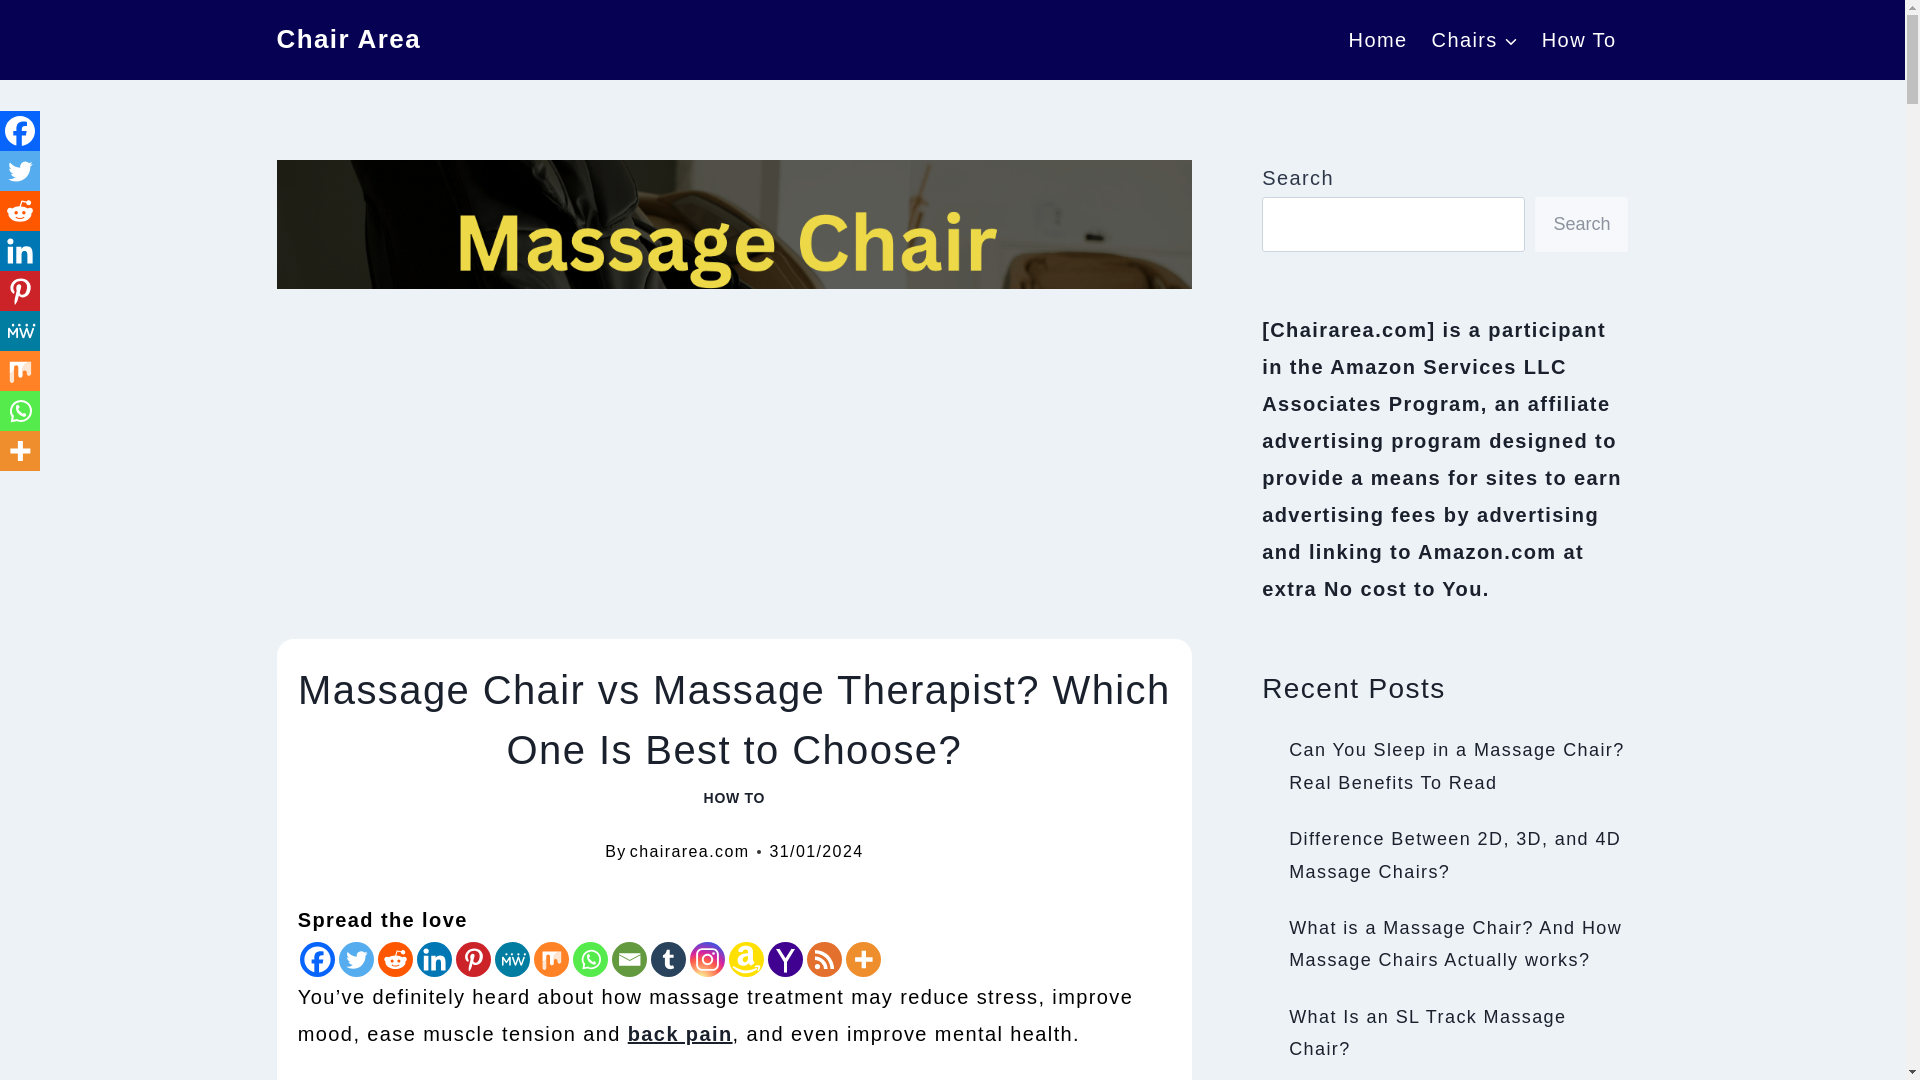 The image size is (1920, 1080). I want to click on Instagram, so click(707, 959).